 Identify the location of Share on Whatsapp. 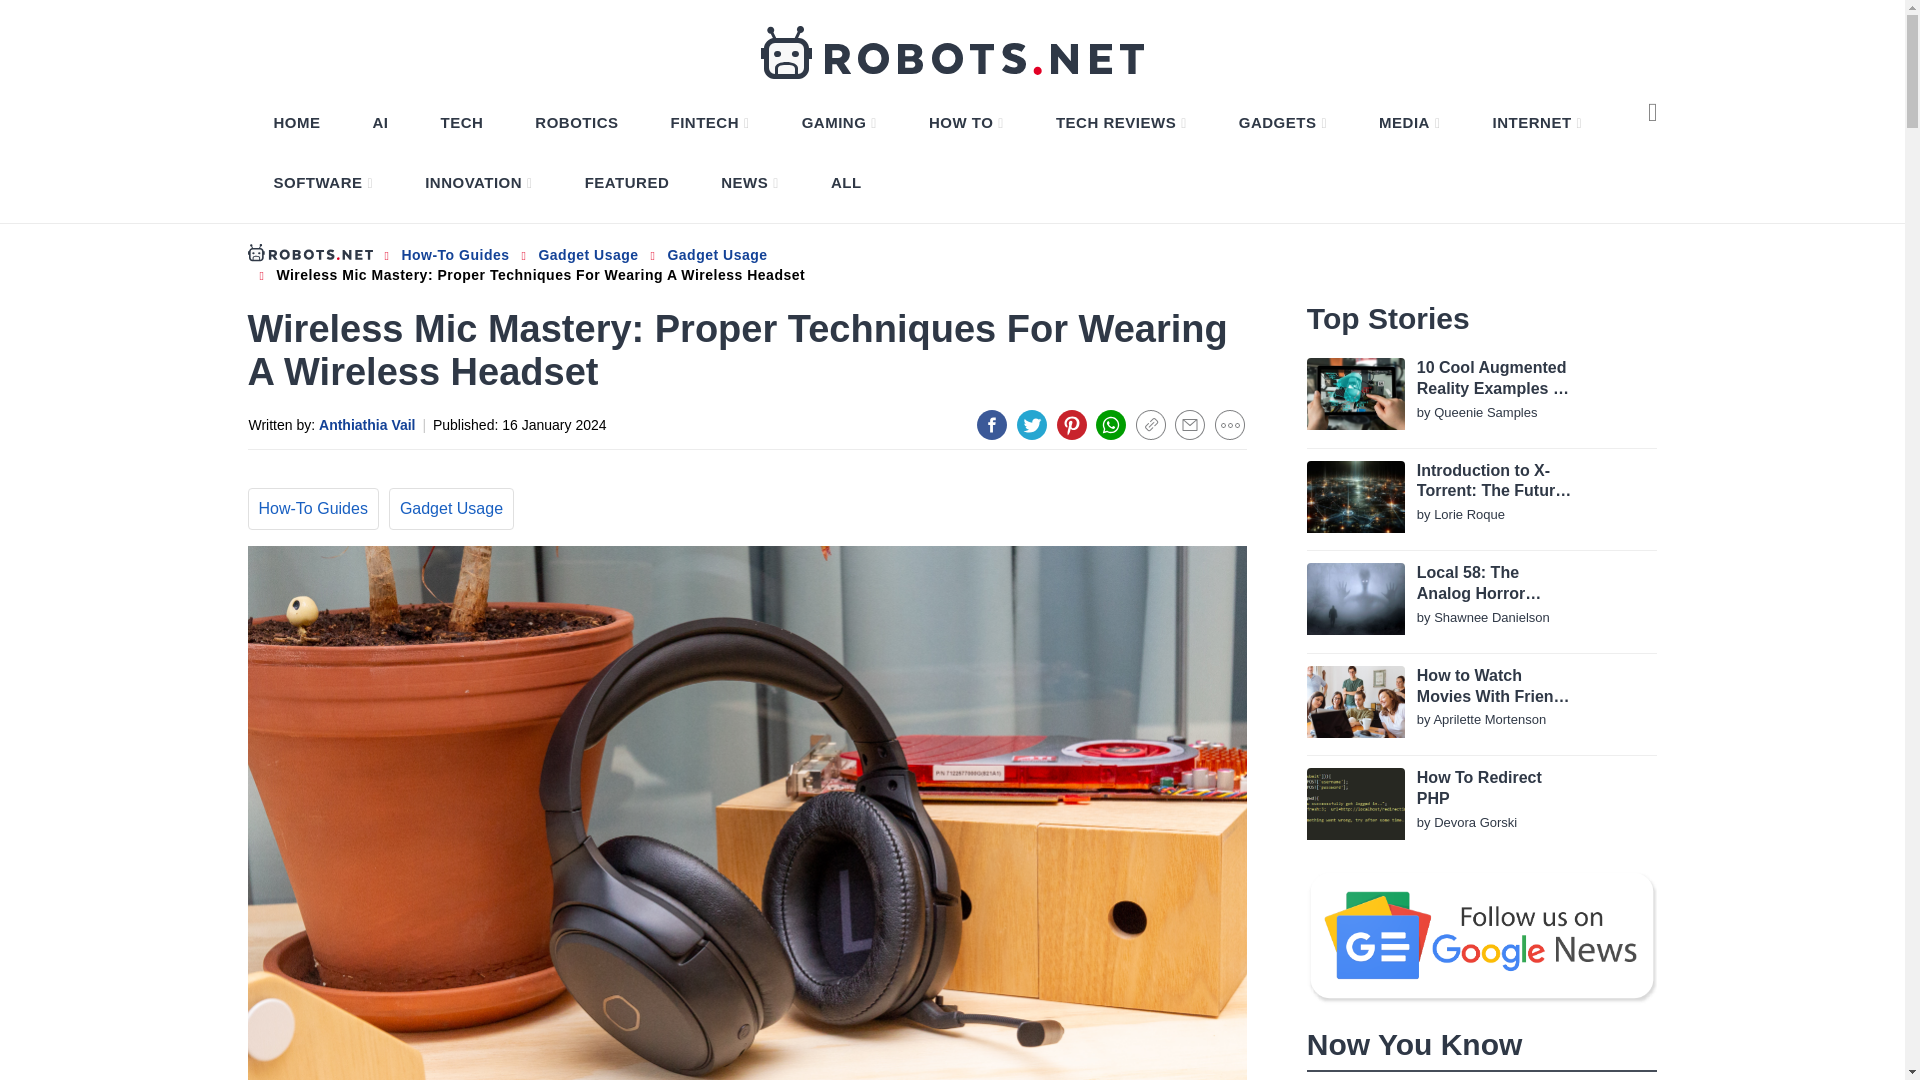
(1110, 424).